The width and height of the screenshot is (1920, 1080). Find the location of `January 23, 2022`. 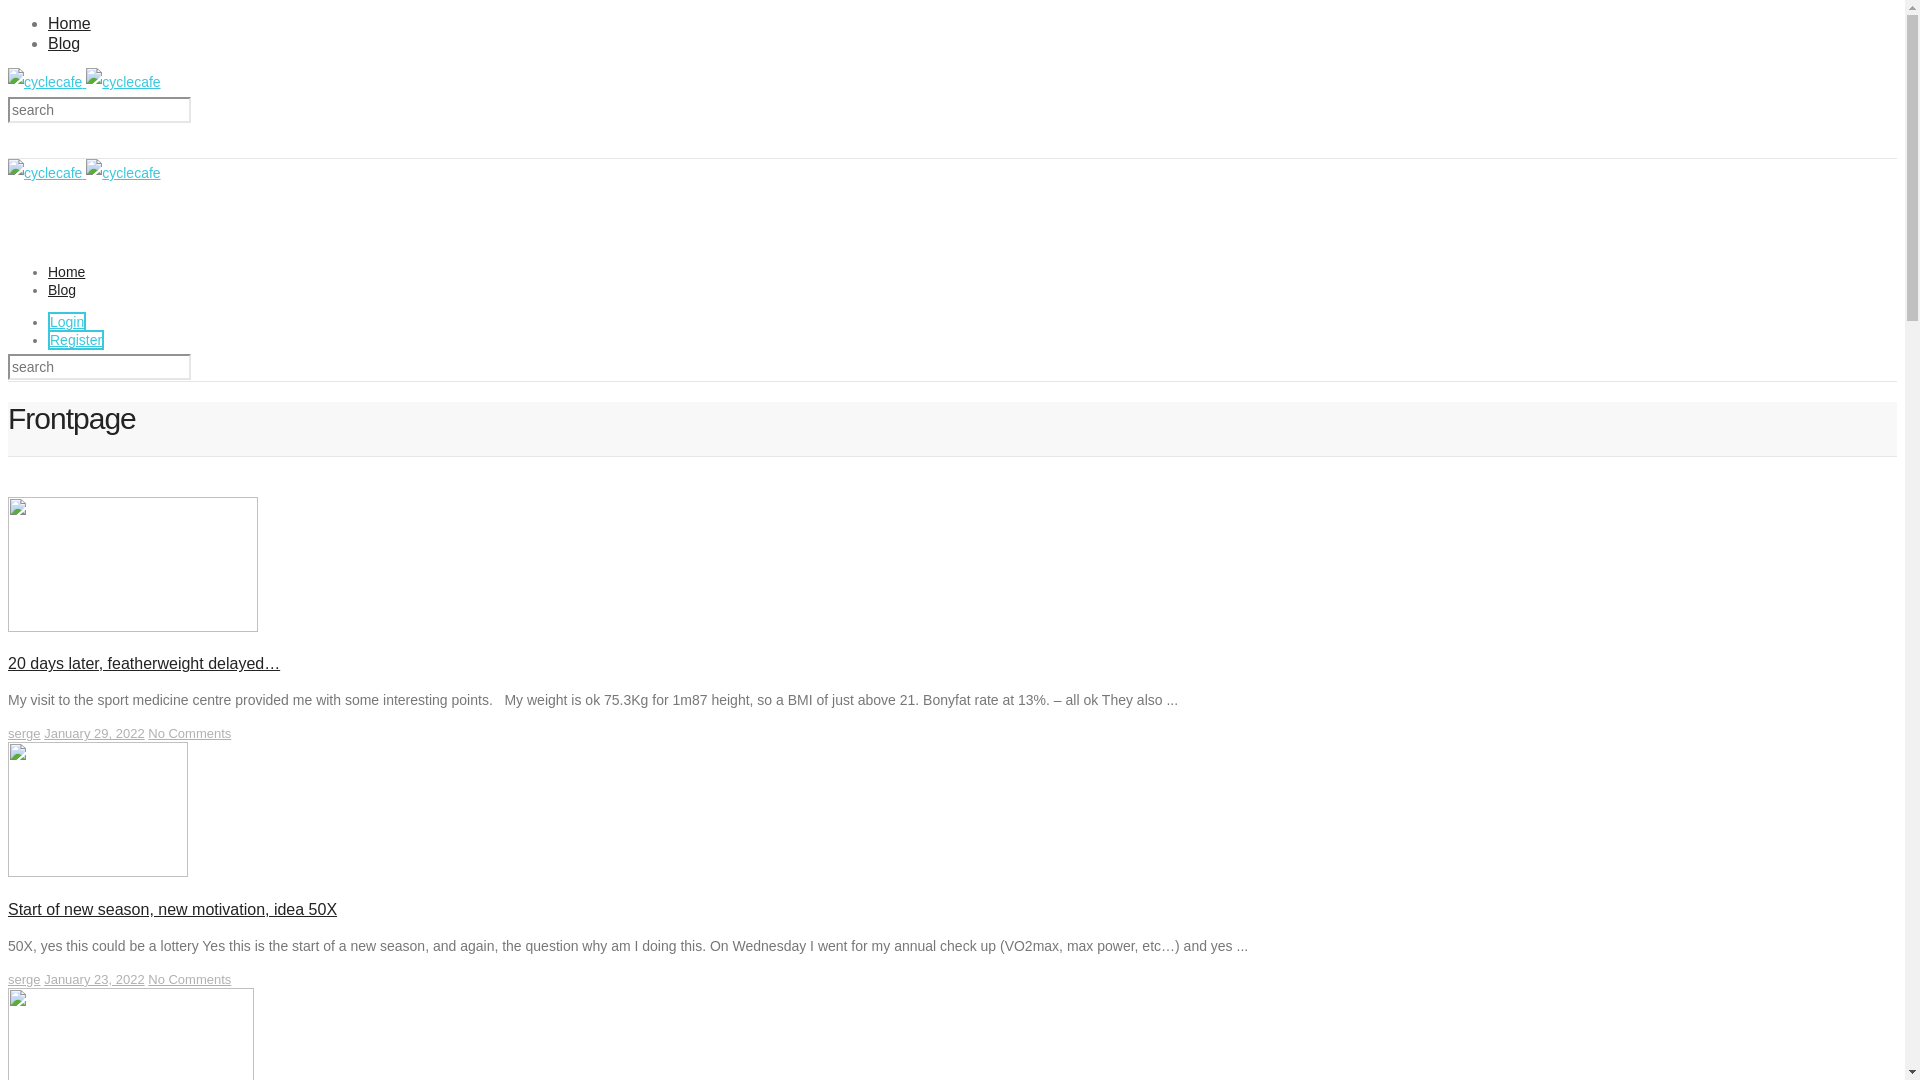

January 23, 2022 is located at coordinates (94, 980).